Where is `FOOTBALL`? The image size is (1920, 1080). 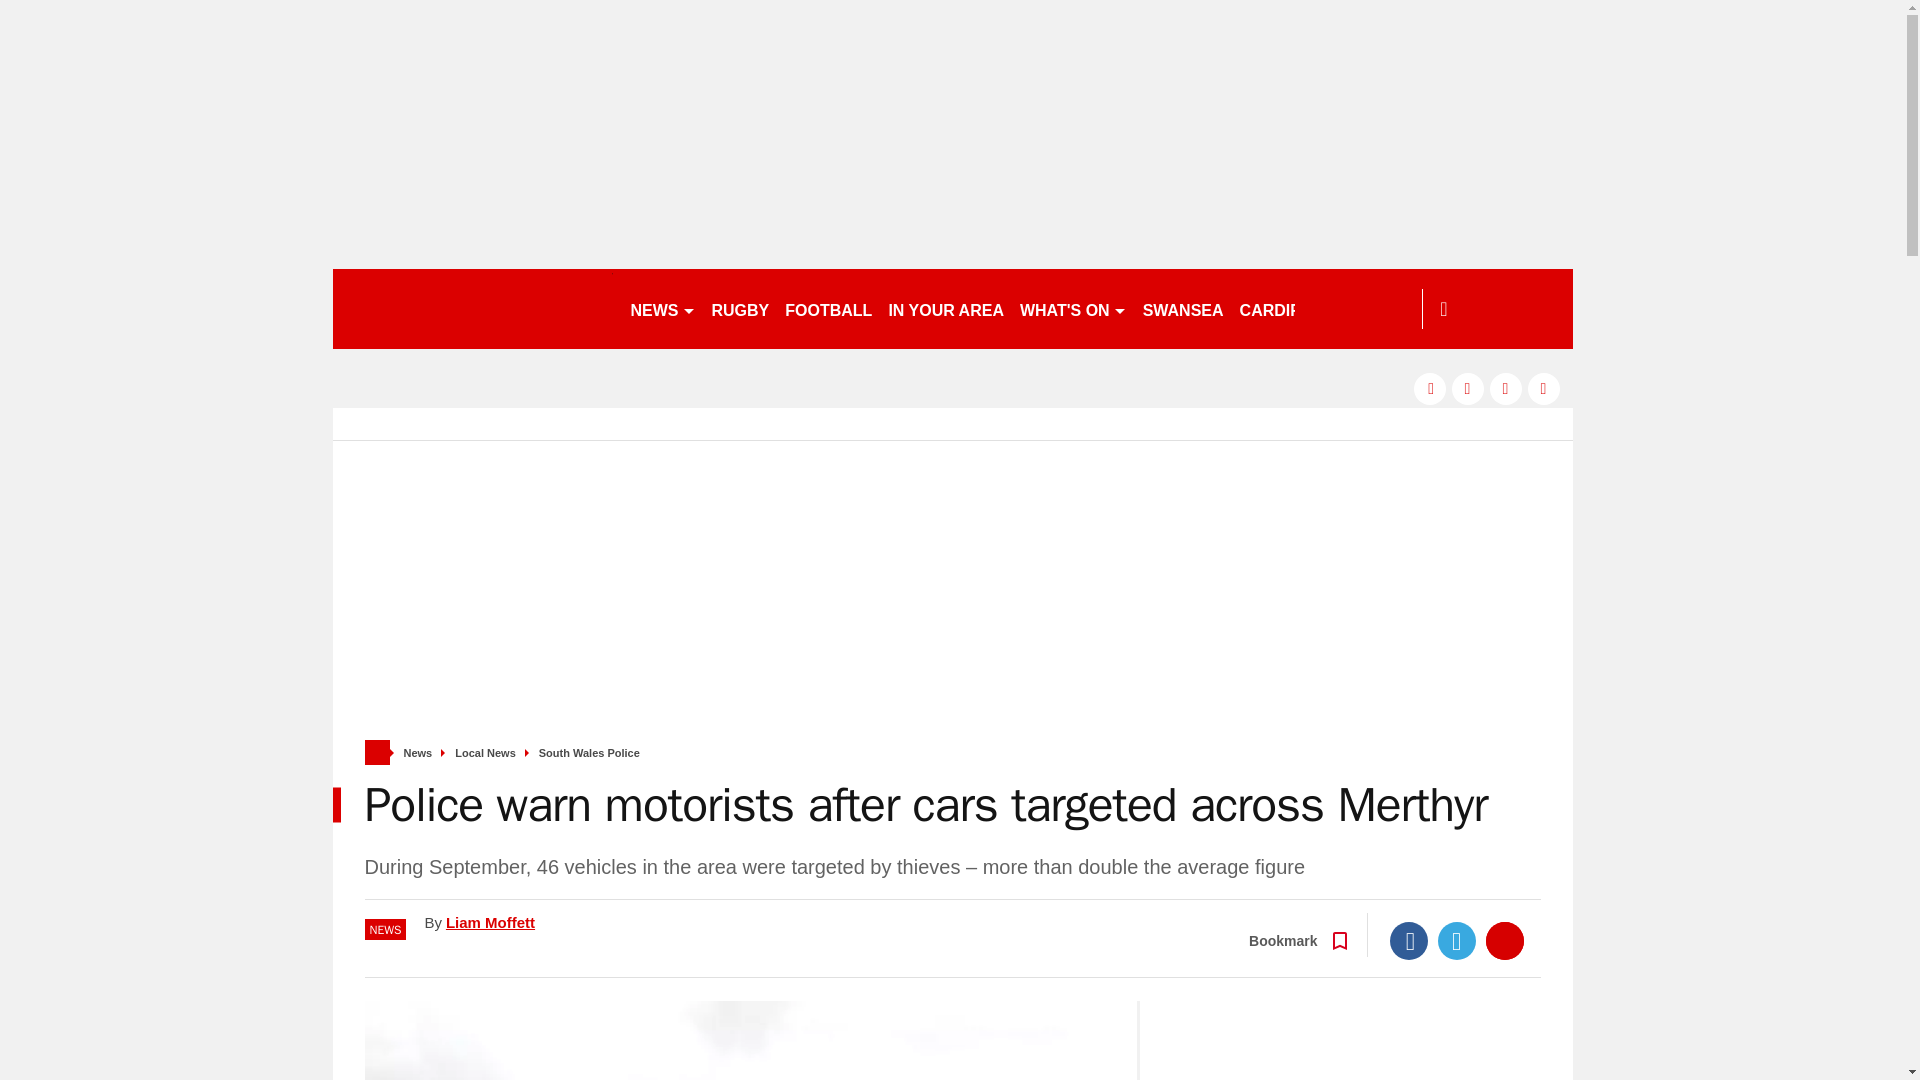 FOOTBALL is located at coordinates (828, 308).